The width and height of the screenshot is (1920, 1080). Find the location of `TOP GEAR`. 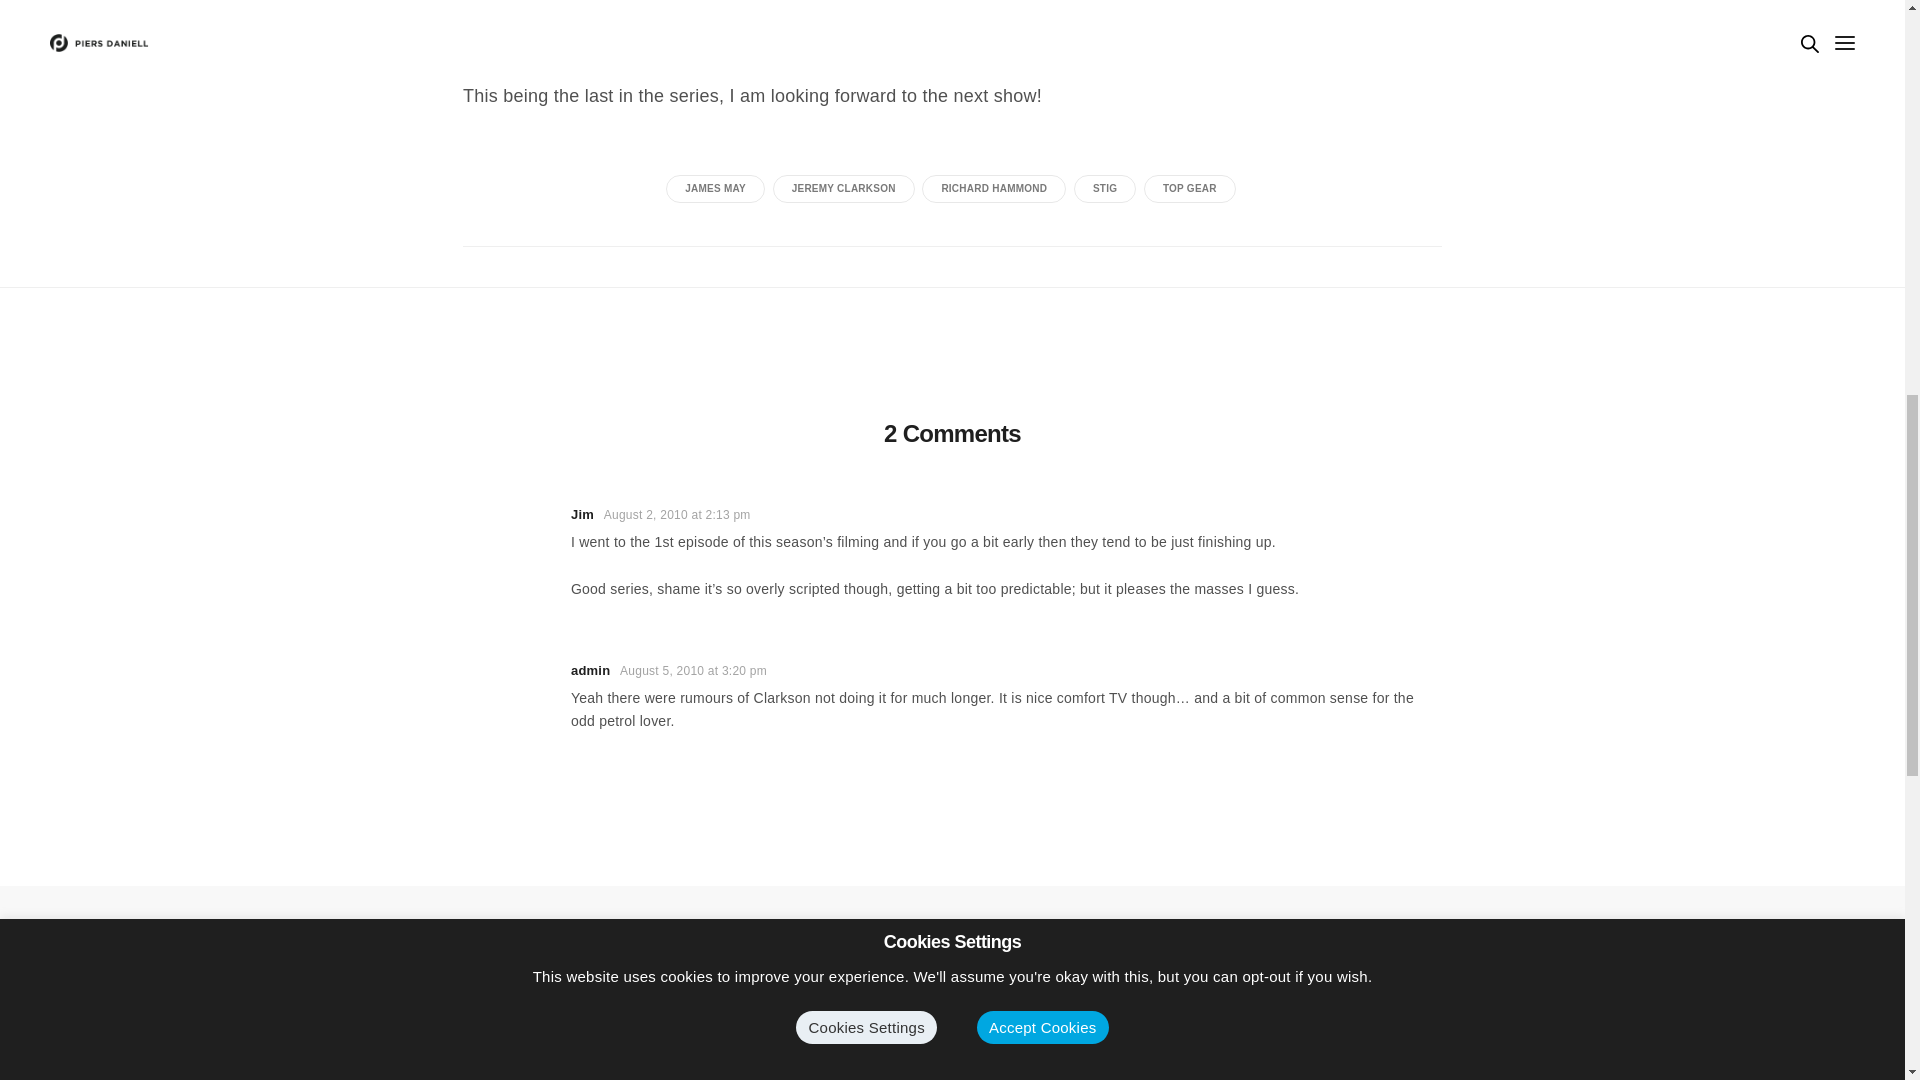

TOP GEAR is located at coordinates (1190, 188).